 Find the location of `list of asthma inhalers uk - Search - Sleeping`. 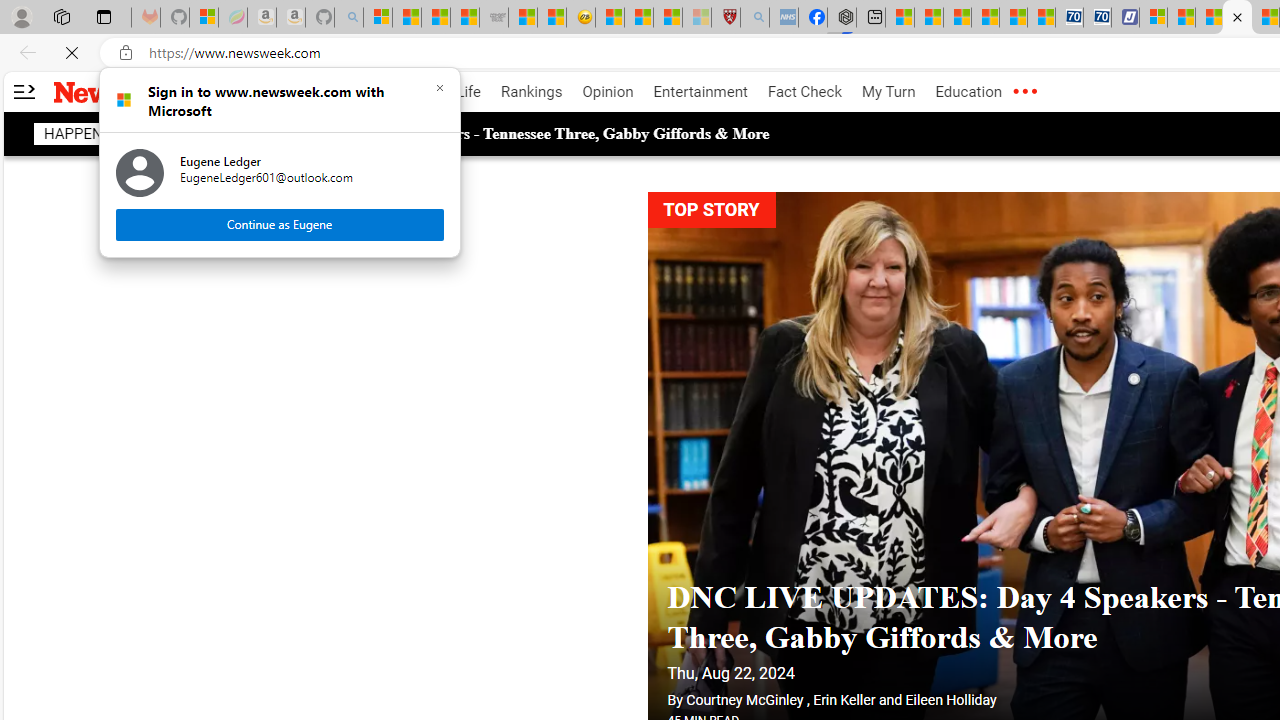

list of asthma inhalers uk - Search - Sleeping is located at coordinates (755, 18).